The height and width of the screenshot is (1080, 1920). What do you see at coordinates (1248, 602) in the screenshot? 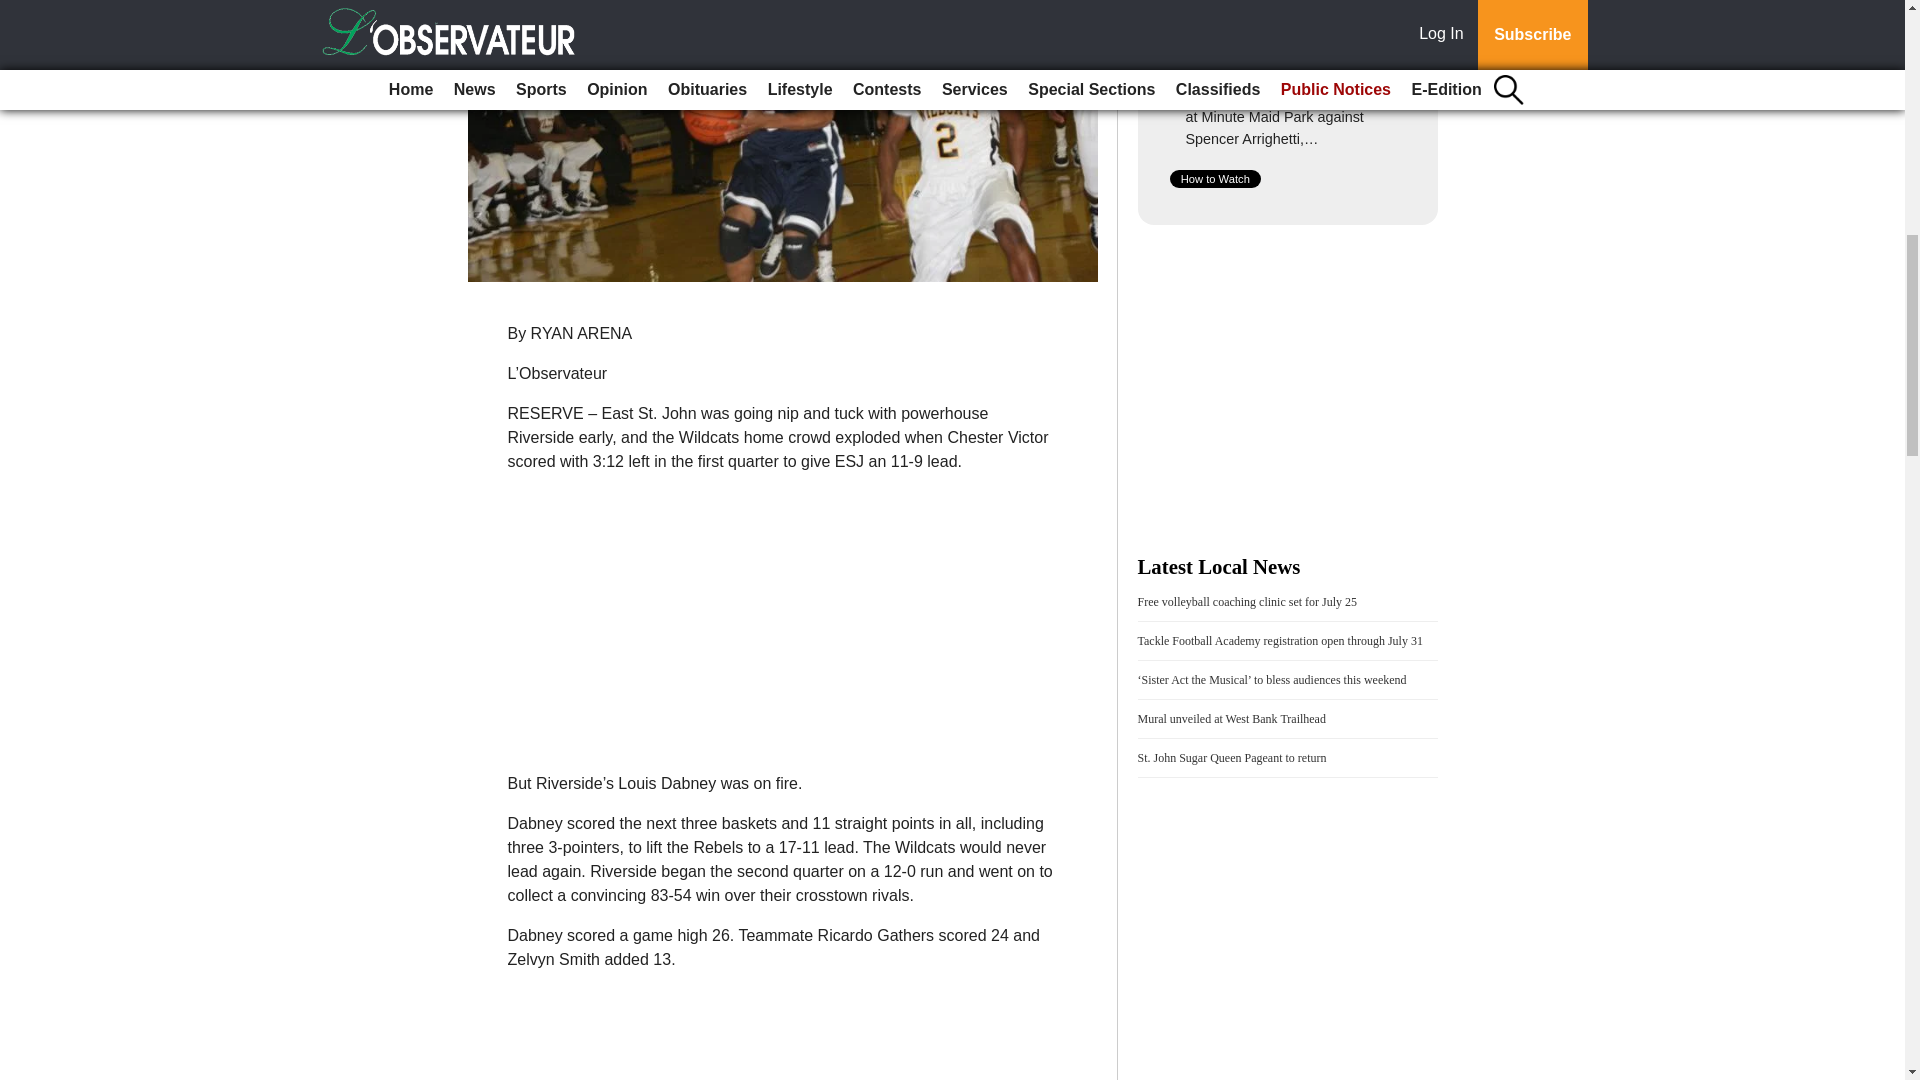
I see `Free volleyball coaching clinic set for July 25` at bounding box center [1248, 602].